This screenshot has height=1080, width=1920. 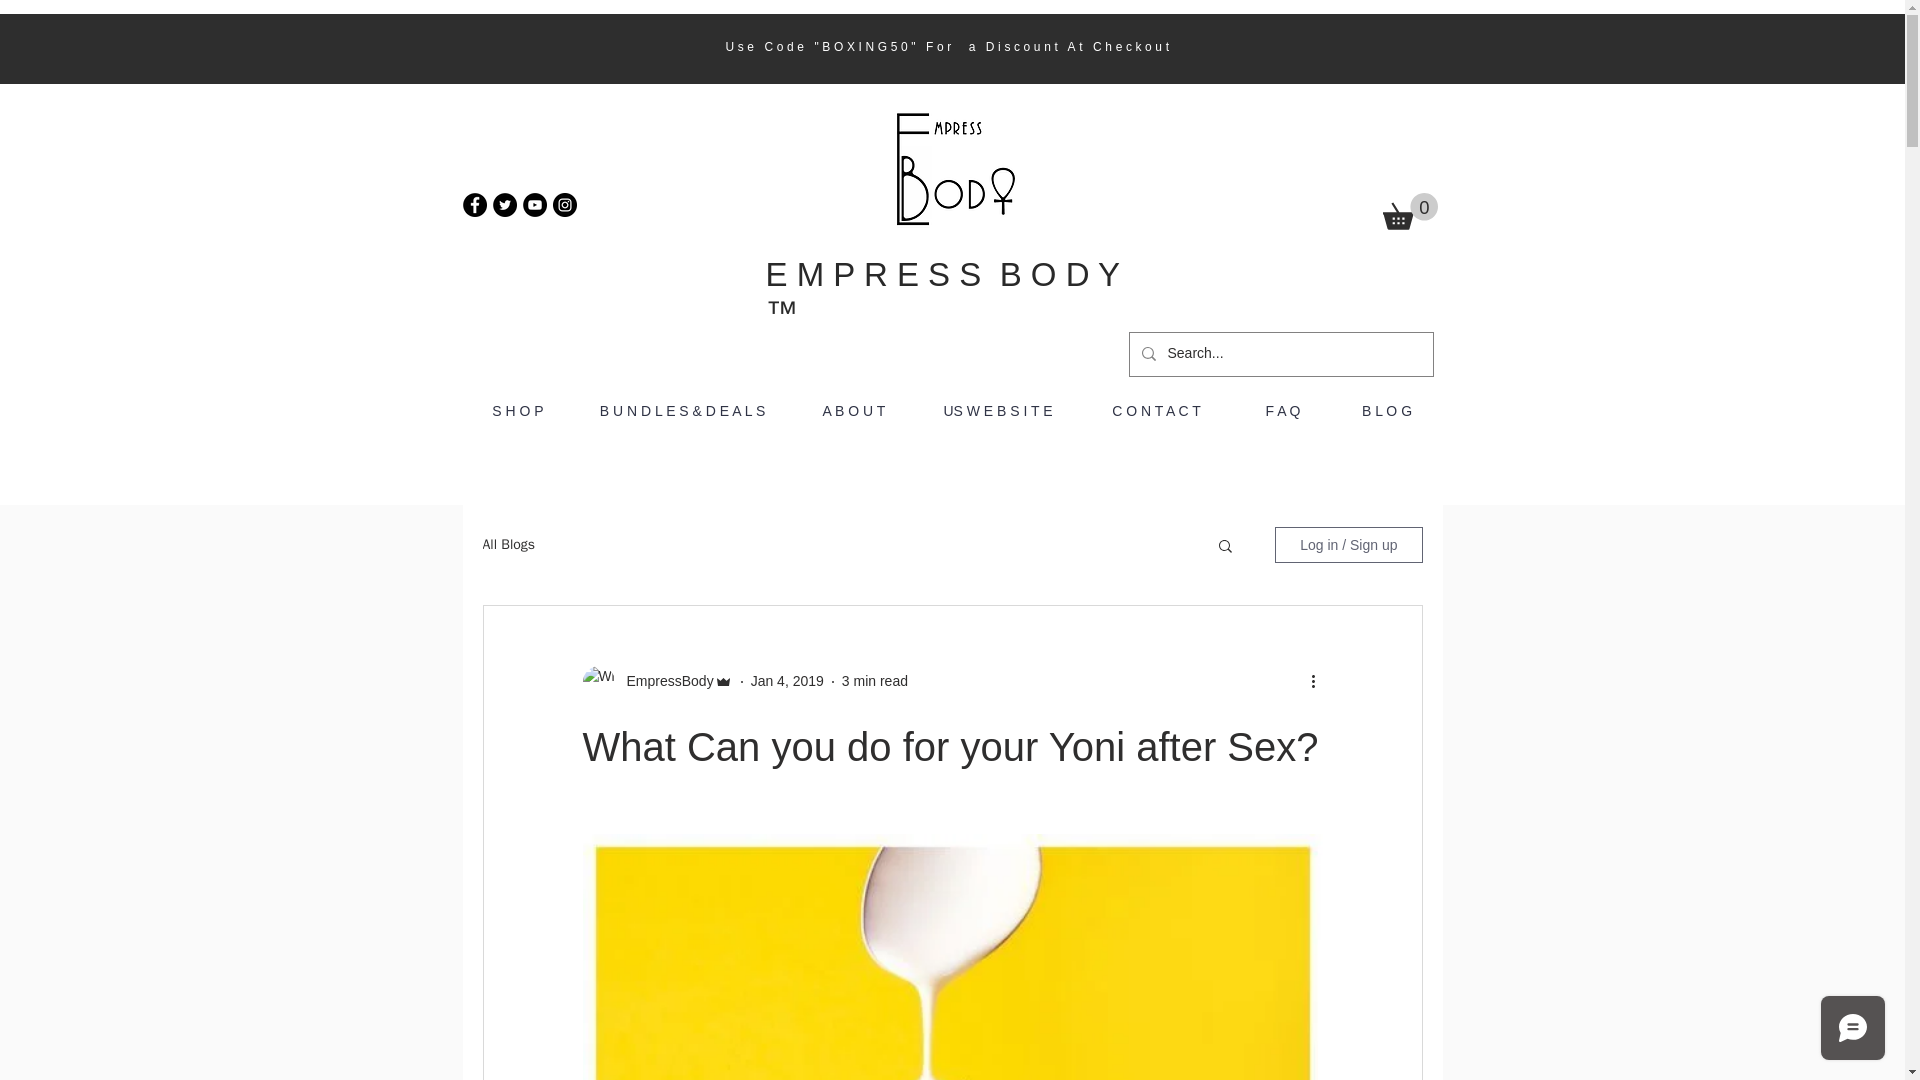 I want to click on B L O G, so click(x=1386, y=411).